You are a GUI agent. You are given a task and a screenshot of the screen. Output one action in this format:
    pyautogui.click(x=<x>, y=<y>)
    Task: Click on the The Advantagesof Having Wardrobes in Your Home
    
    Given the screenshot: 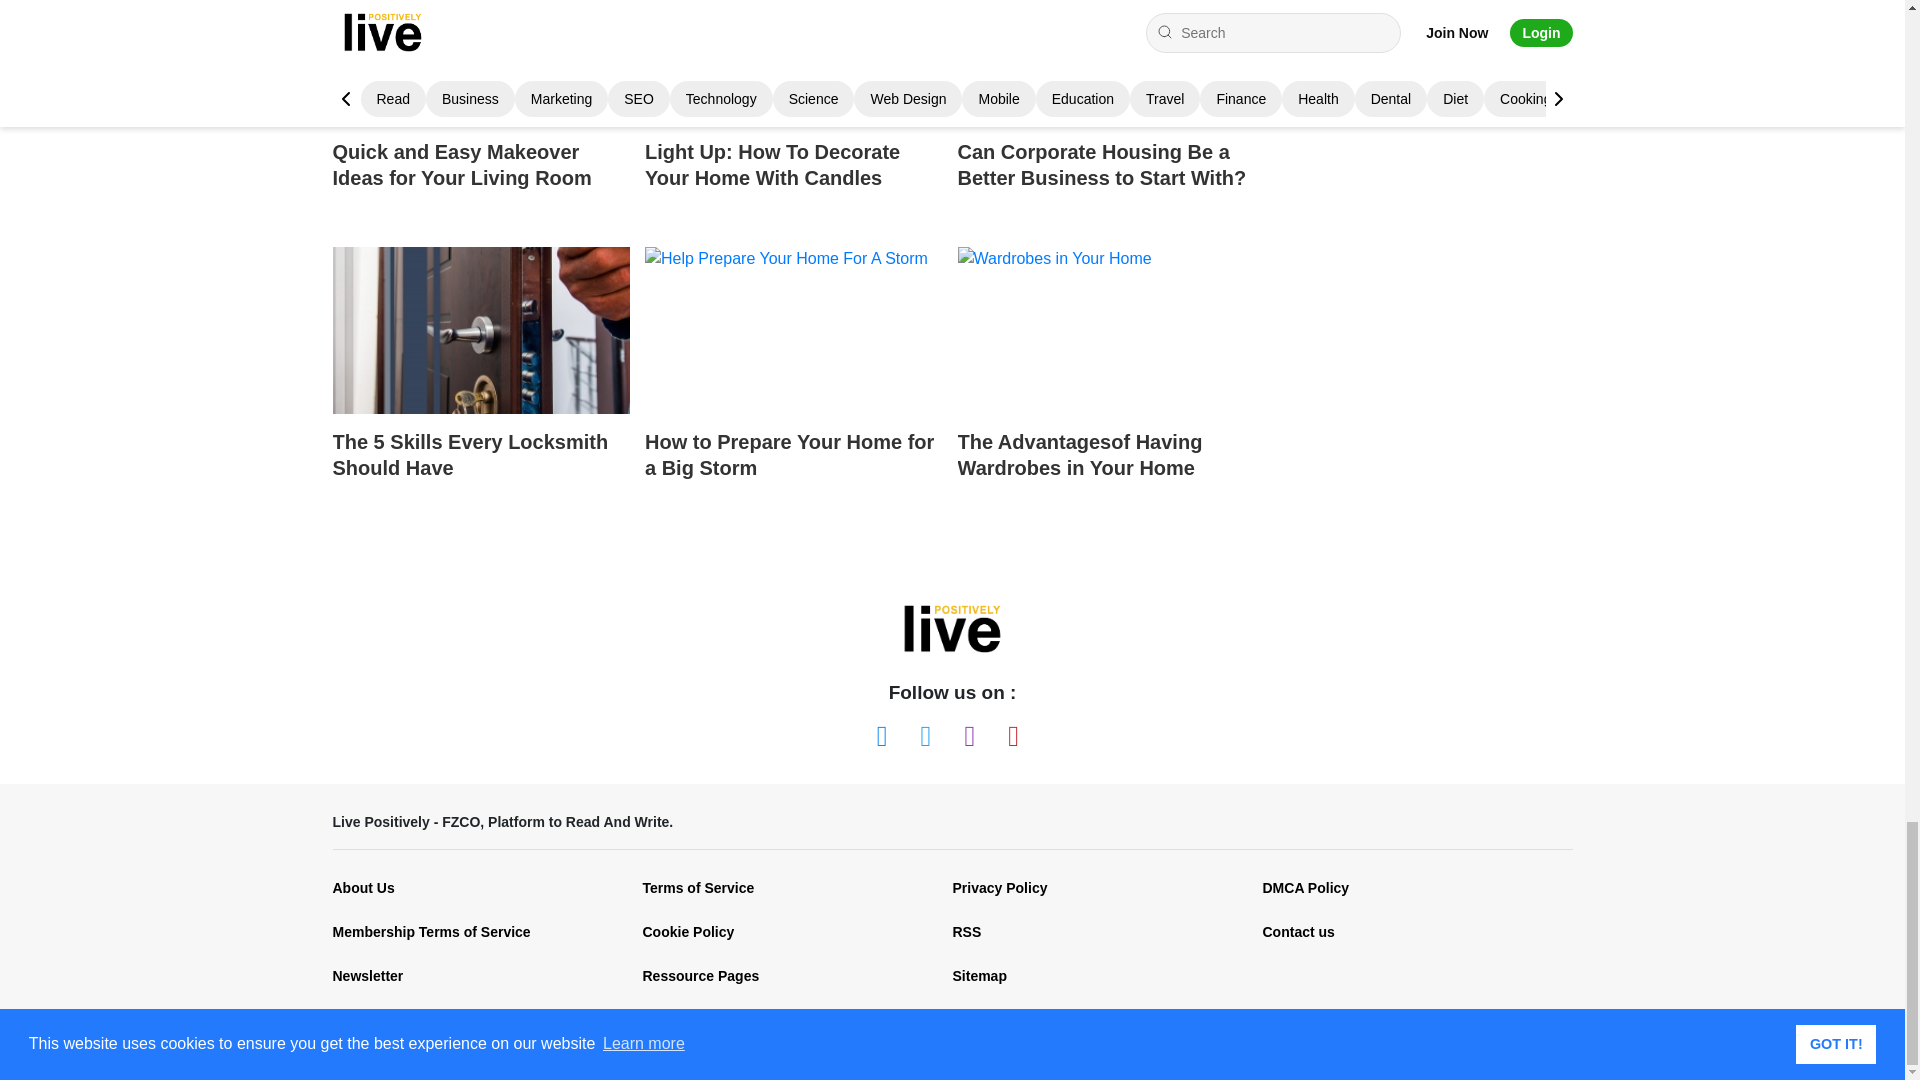 What is the action you would take?
    pyautogui.click(x=1106, y=382)
    